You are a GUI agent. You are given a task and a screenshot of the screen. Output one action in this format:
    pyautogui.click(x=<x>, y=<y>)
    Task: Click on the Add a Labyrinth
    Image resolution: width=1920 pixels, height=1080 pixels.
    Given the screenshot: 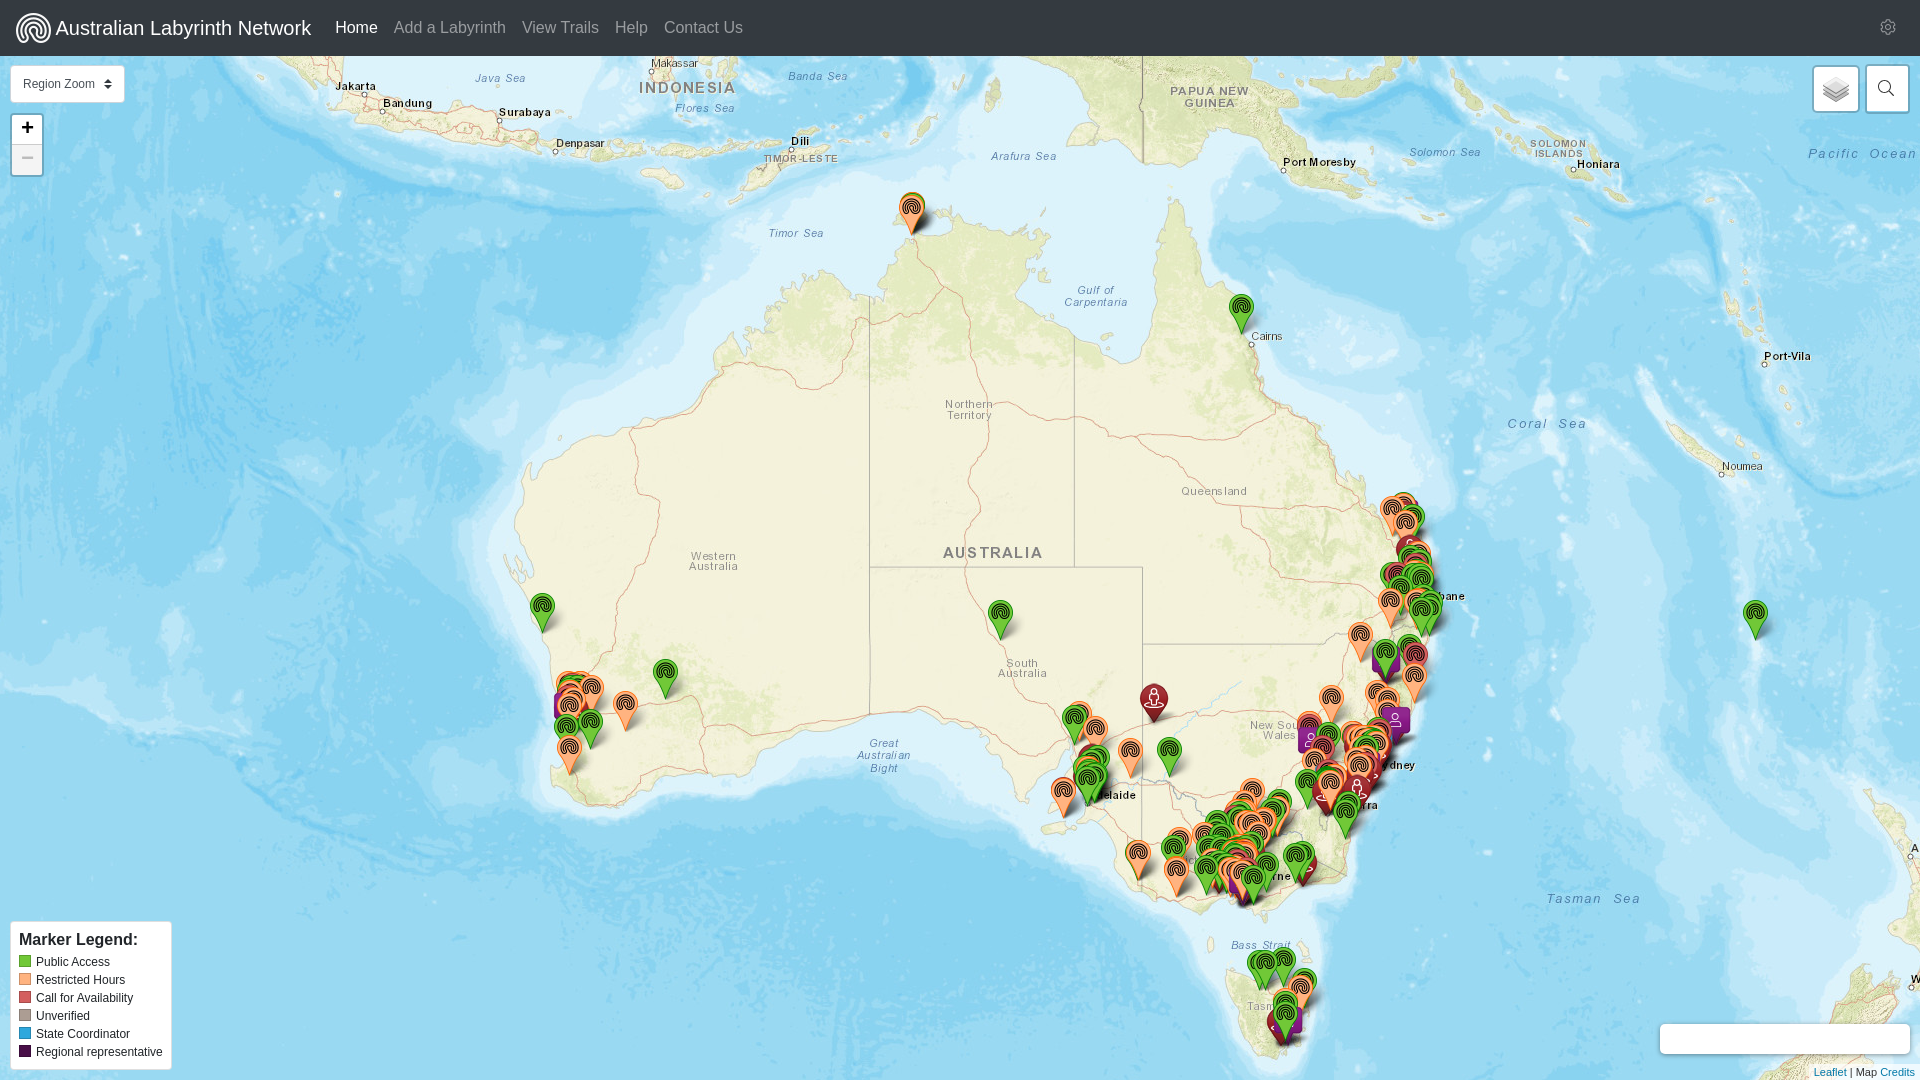 What is the action you would take?
    pyautogui.click(x=450, y=28)
    